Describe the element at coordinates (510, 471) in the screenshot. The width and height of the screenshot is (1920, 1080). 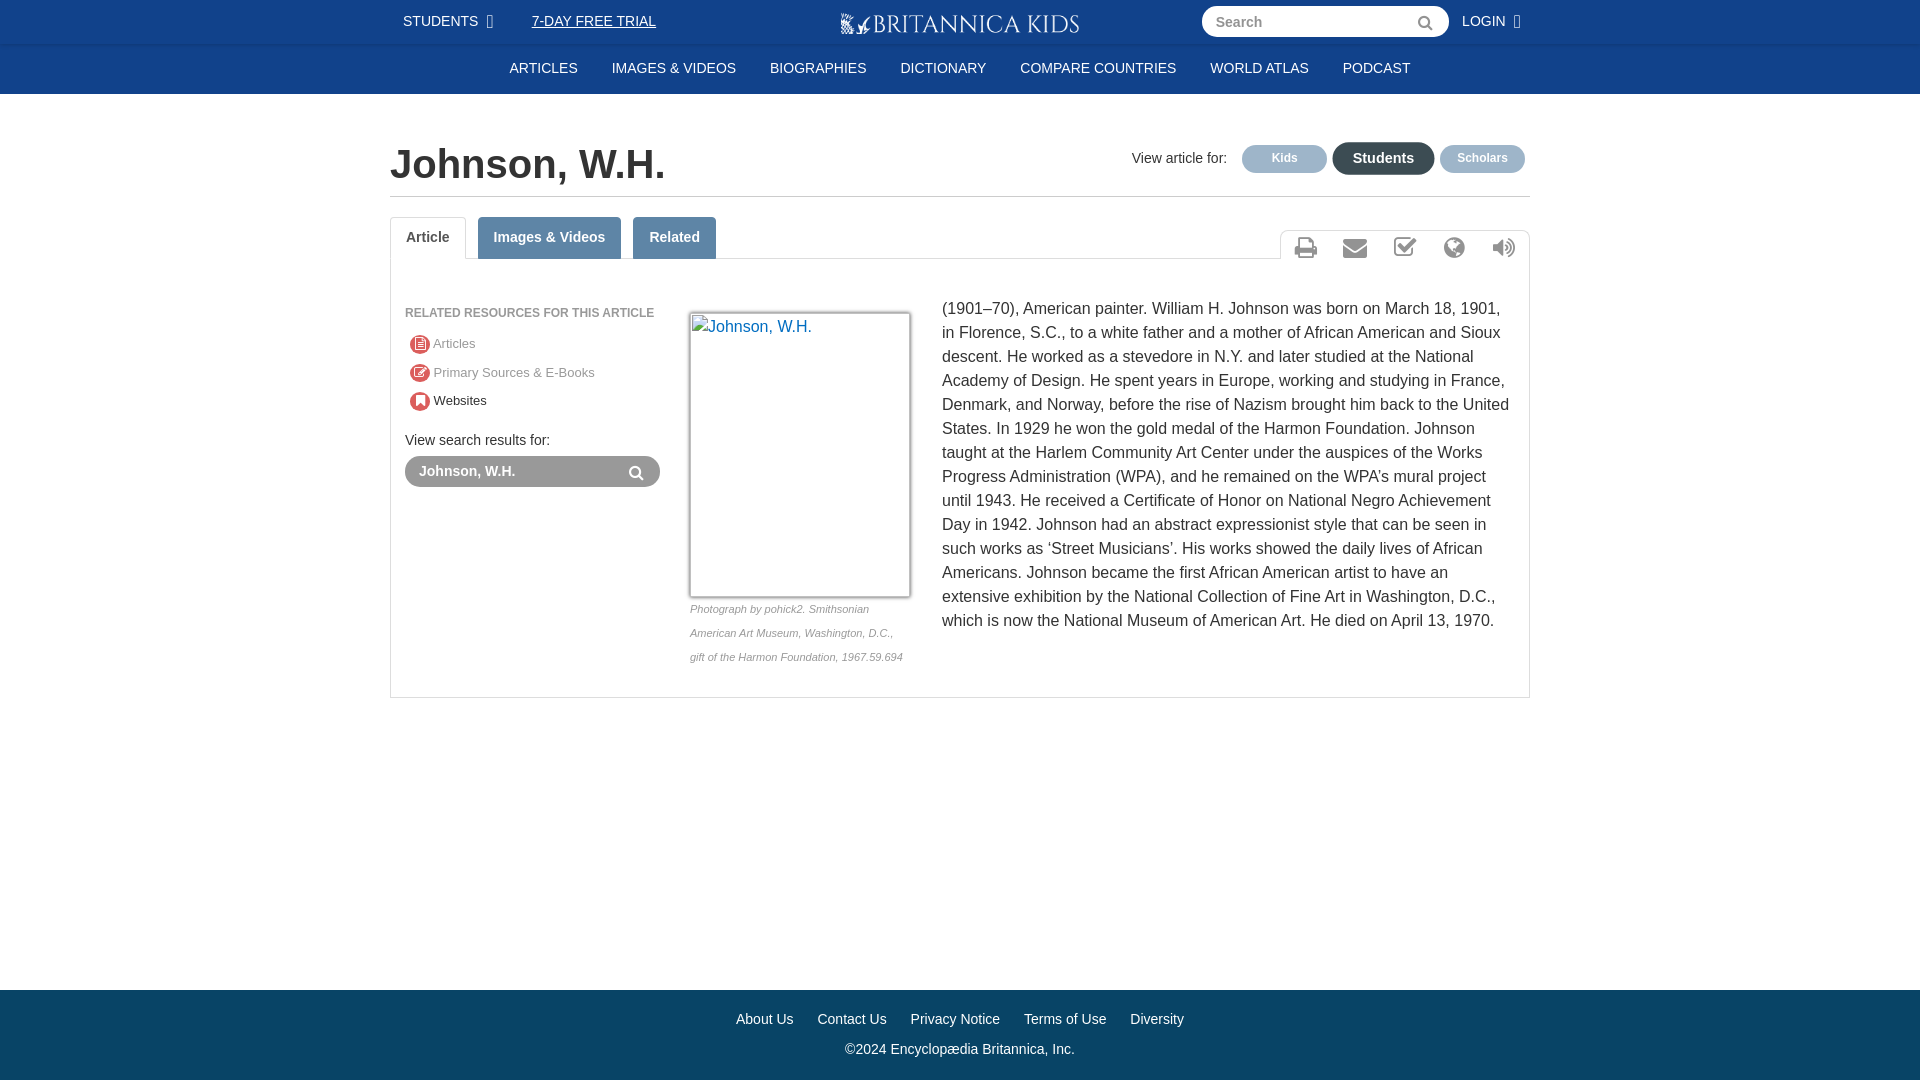
I see `Johnson, W.H.` at that location.